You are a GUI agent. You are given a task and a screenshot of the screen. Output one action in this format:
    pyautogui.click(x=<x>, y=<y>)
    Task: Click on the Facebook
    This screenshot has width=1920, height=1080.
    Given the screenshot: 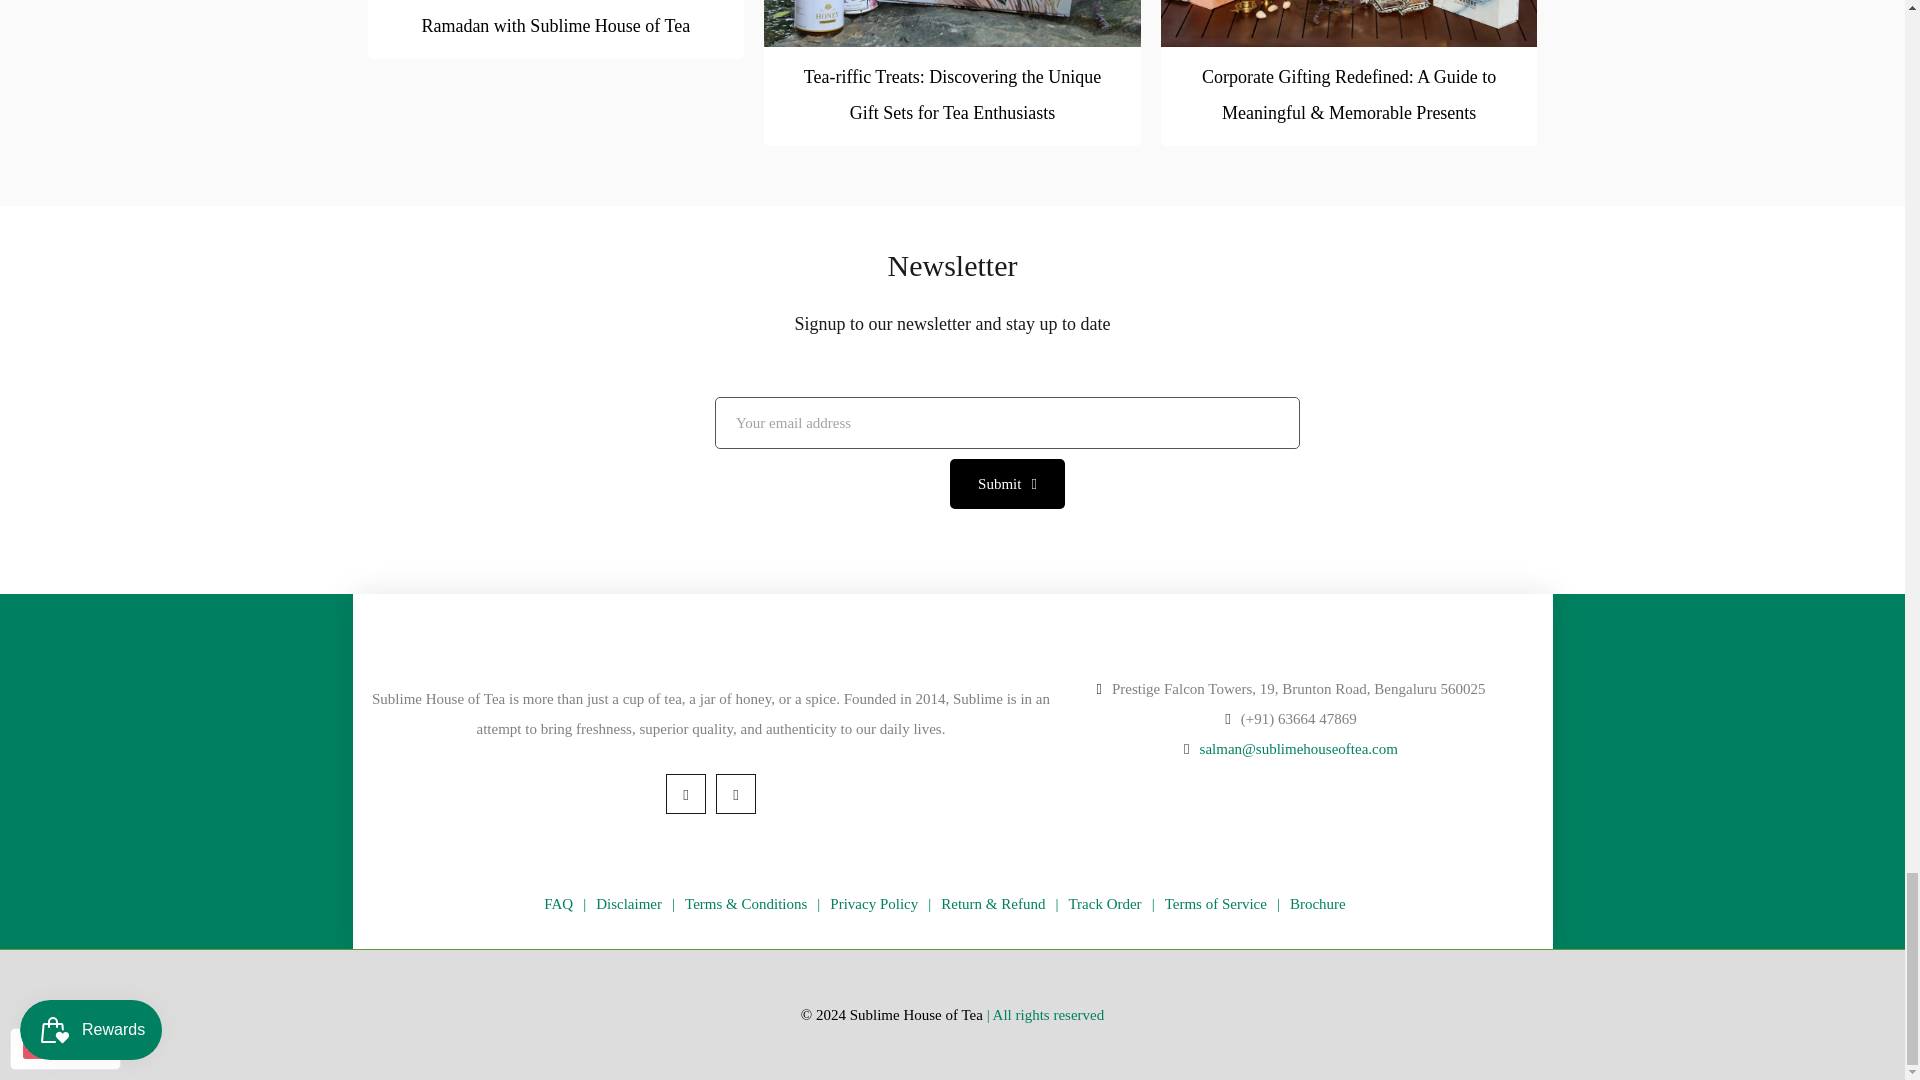 What is the action you would take?
    pyautogui.click(x=686, y=794)
    